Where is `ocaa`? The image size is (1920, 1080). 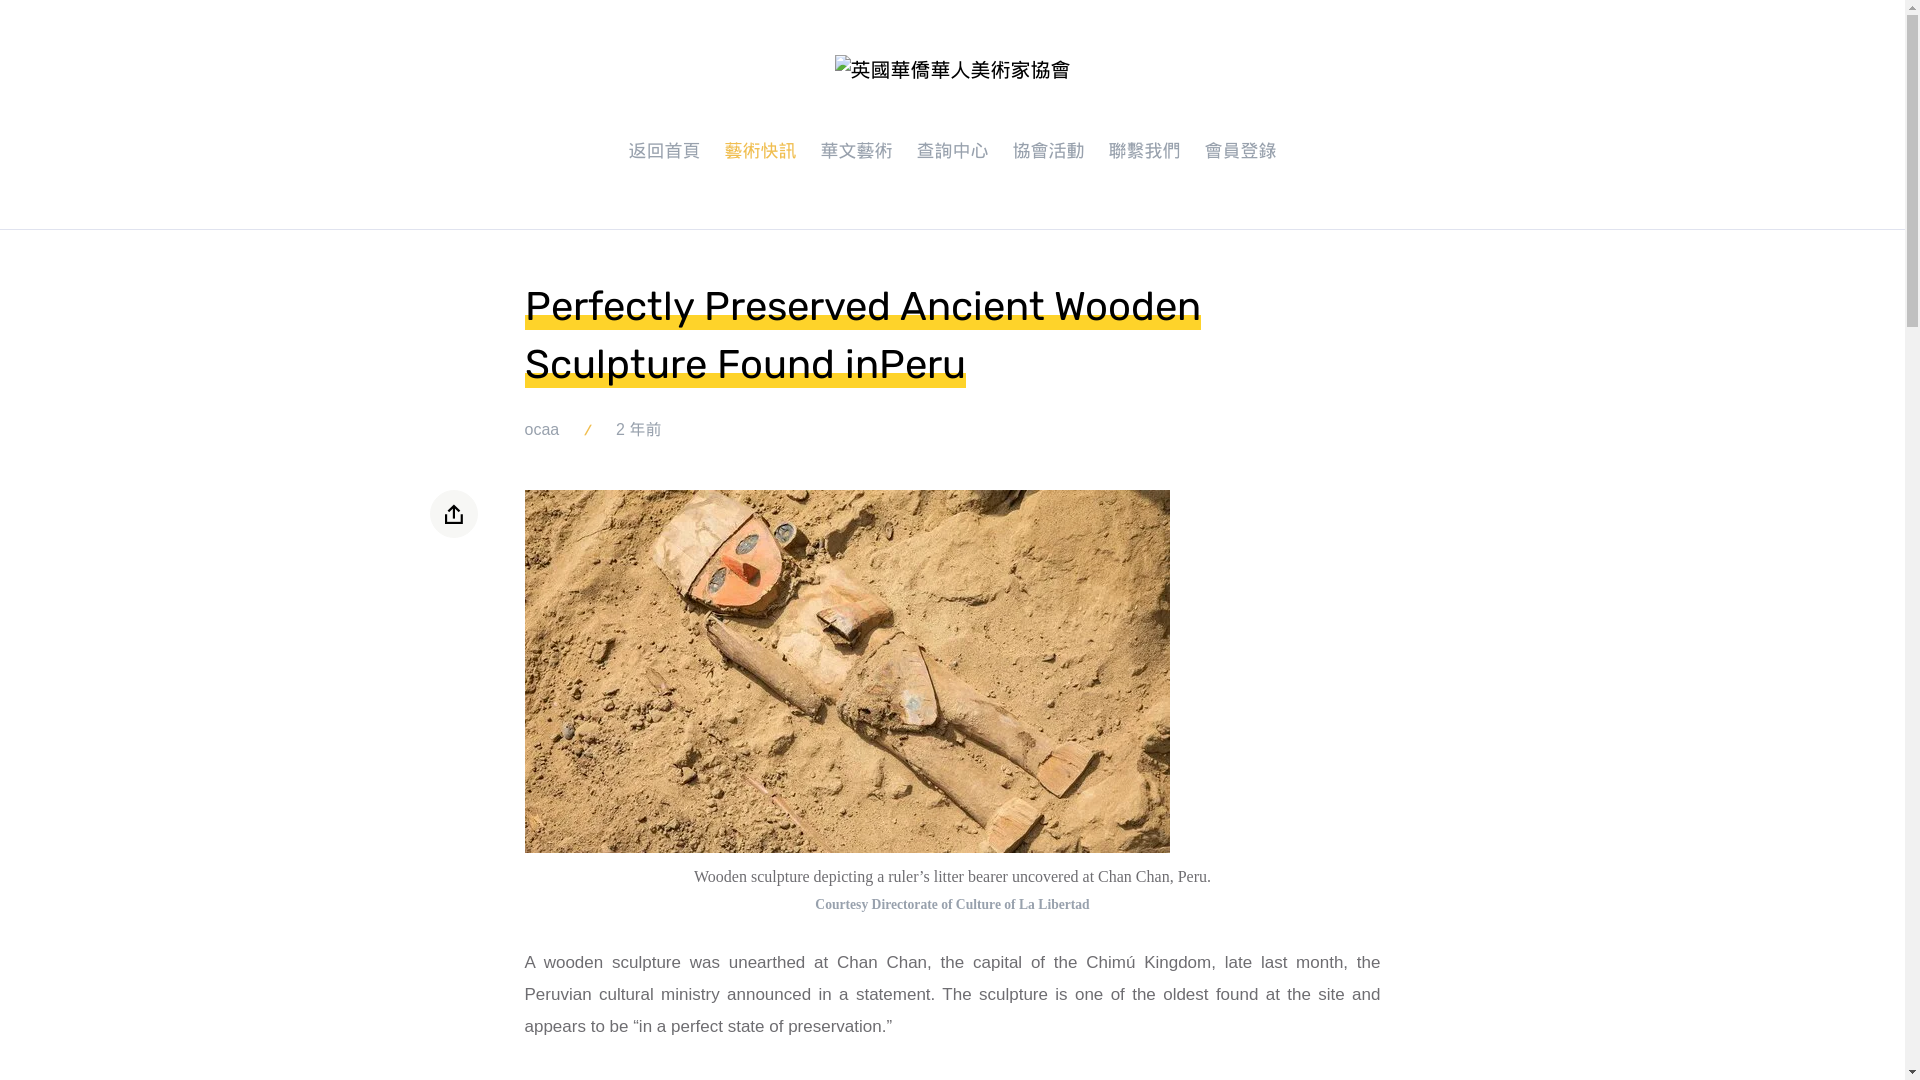
ocaa is located at coordinates (541, 430).